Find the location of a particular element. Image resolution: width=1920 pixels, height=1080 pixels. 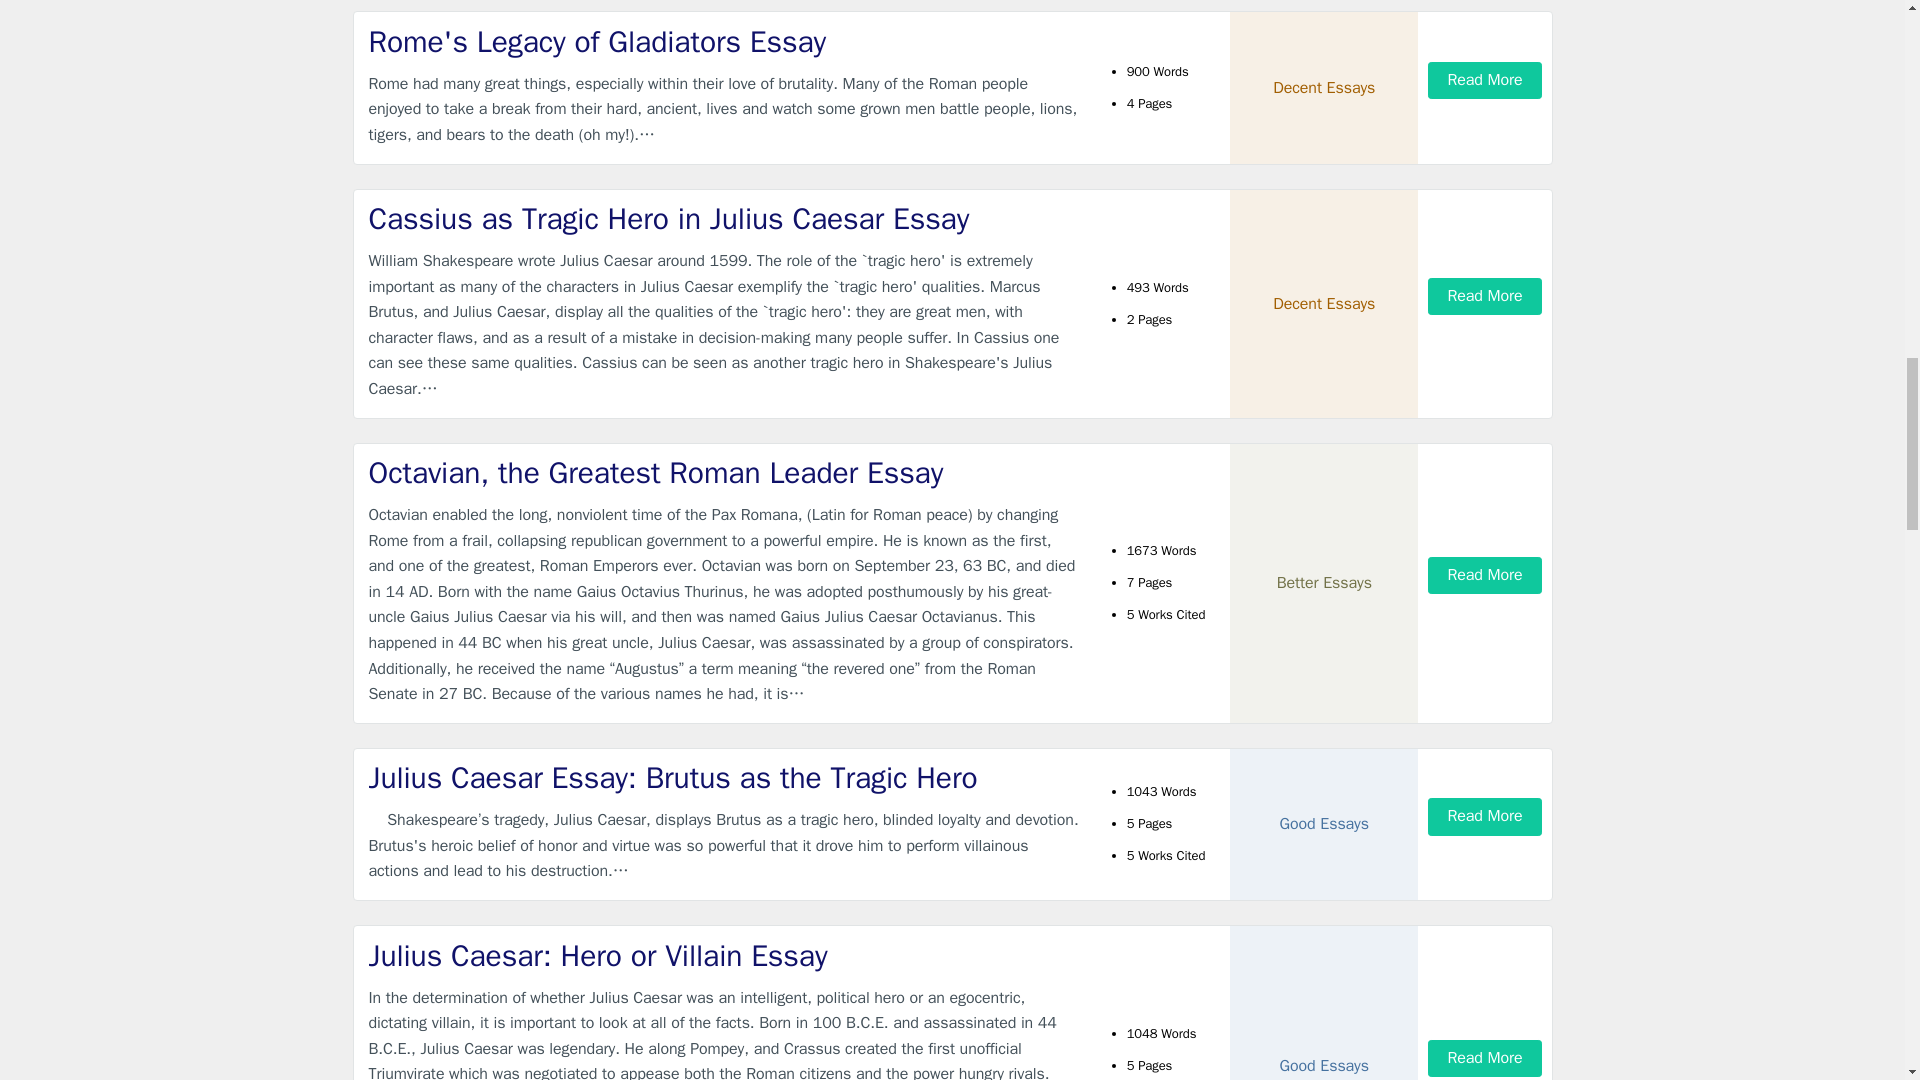

Read More is located at coordinates (1484, 1058).